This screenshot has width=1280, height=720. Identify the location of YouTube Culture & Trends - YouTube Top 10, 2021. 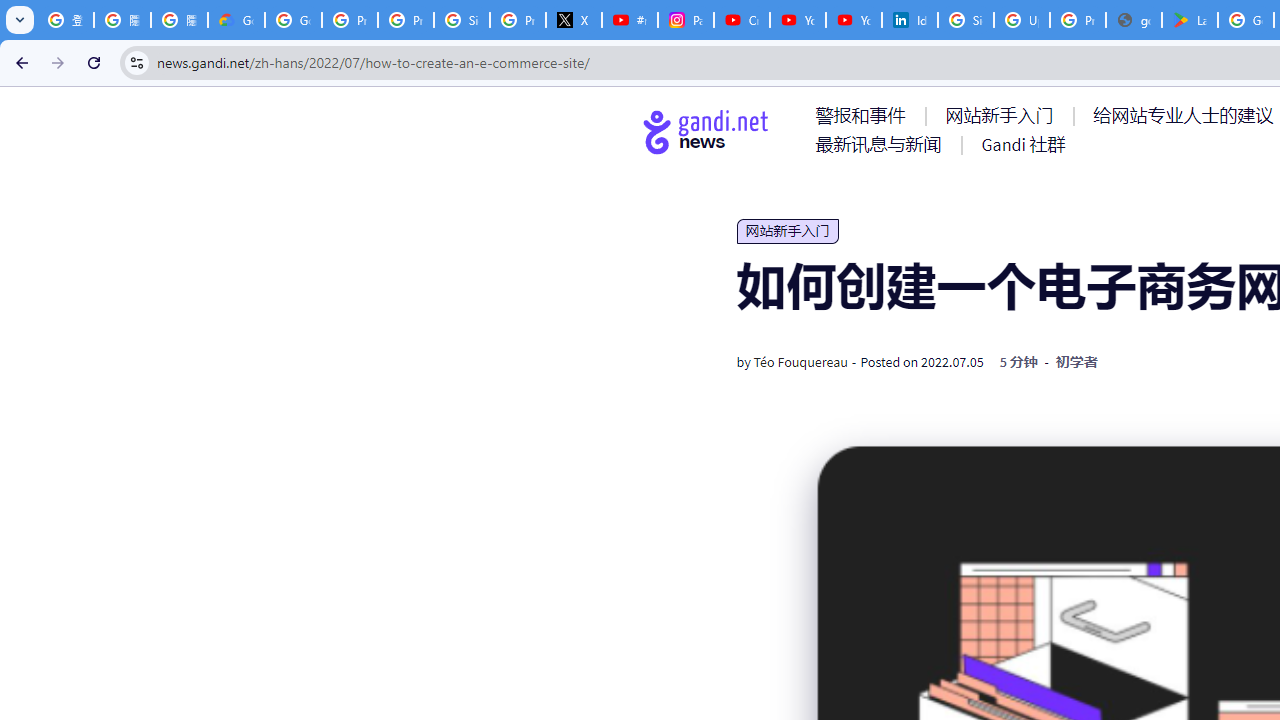
(853, 20).